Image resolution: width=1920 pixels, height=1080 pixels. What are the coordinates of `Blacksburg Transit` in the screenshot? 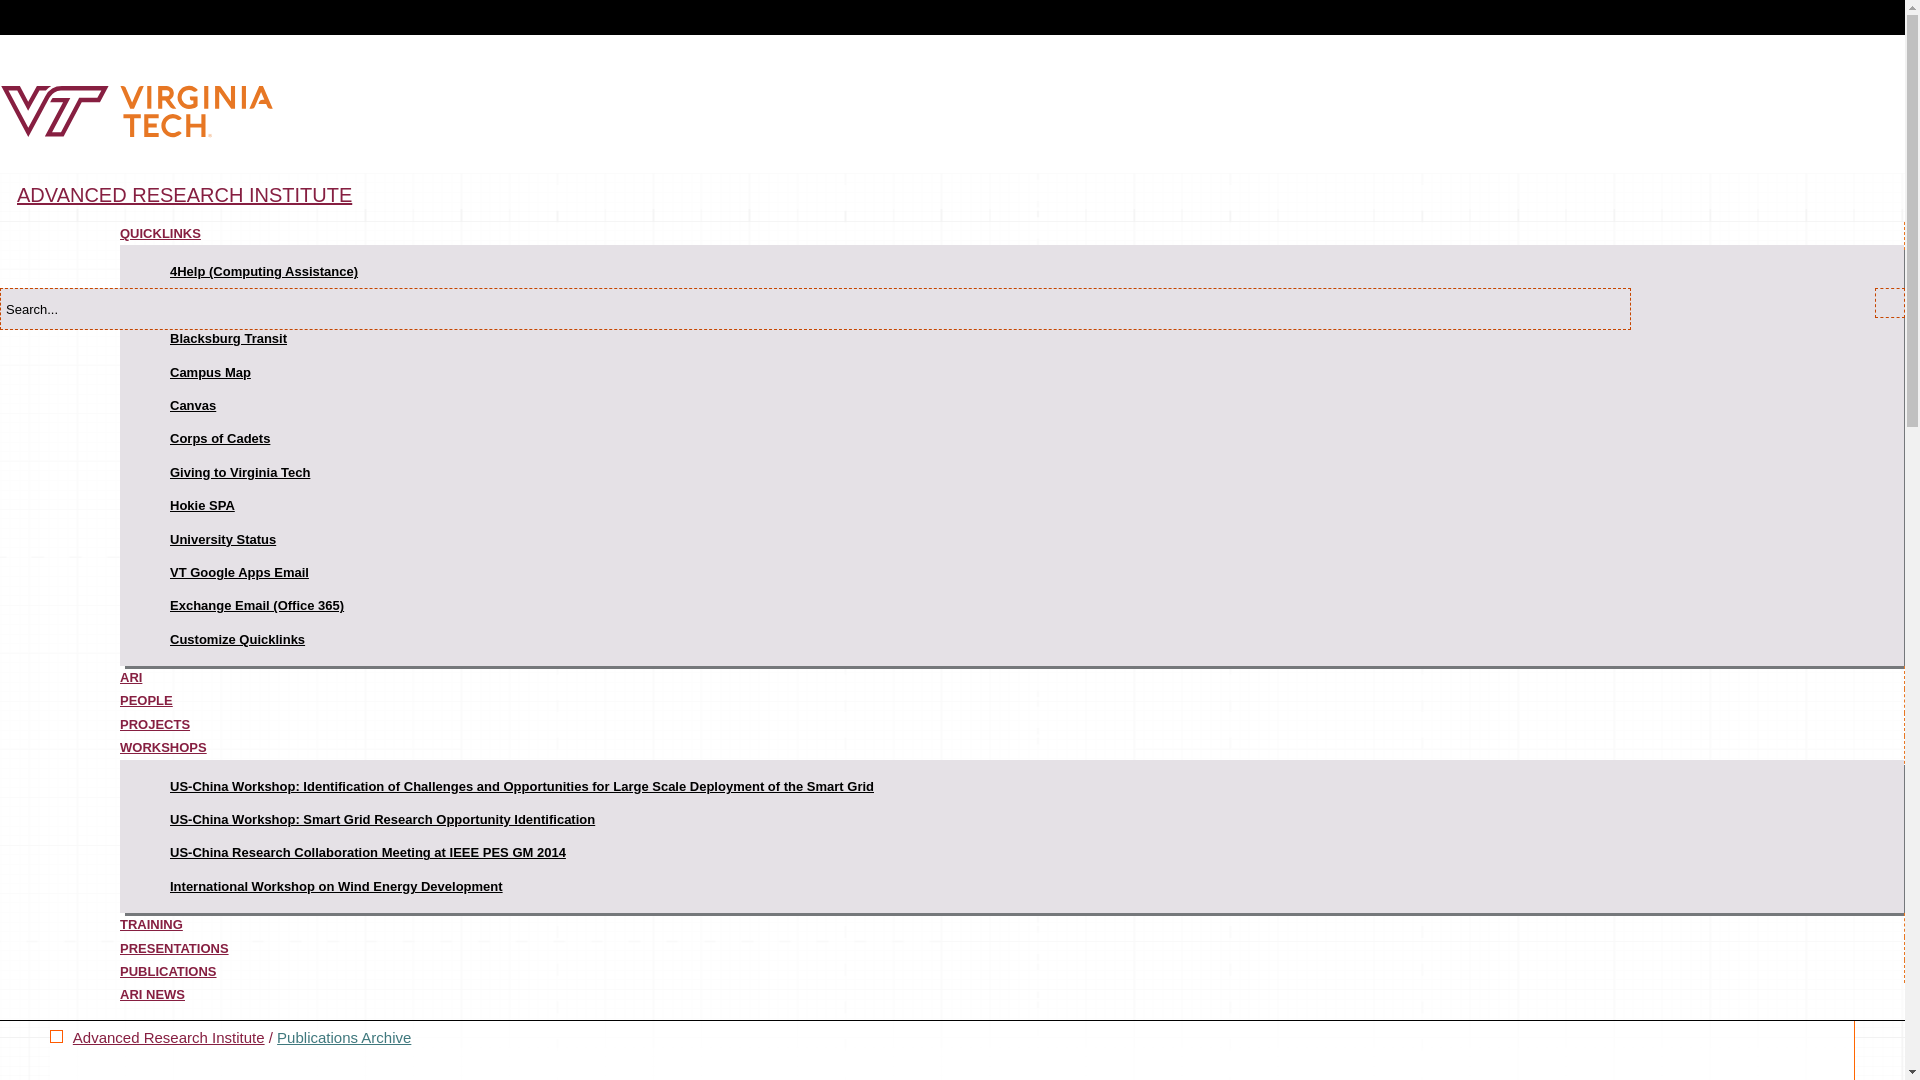 It's located at (228, 338).